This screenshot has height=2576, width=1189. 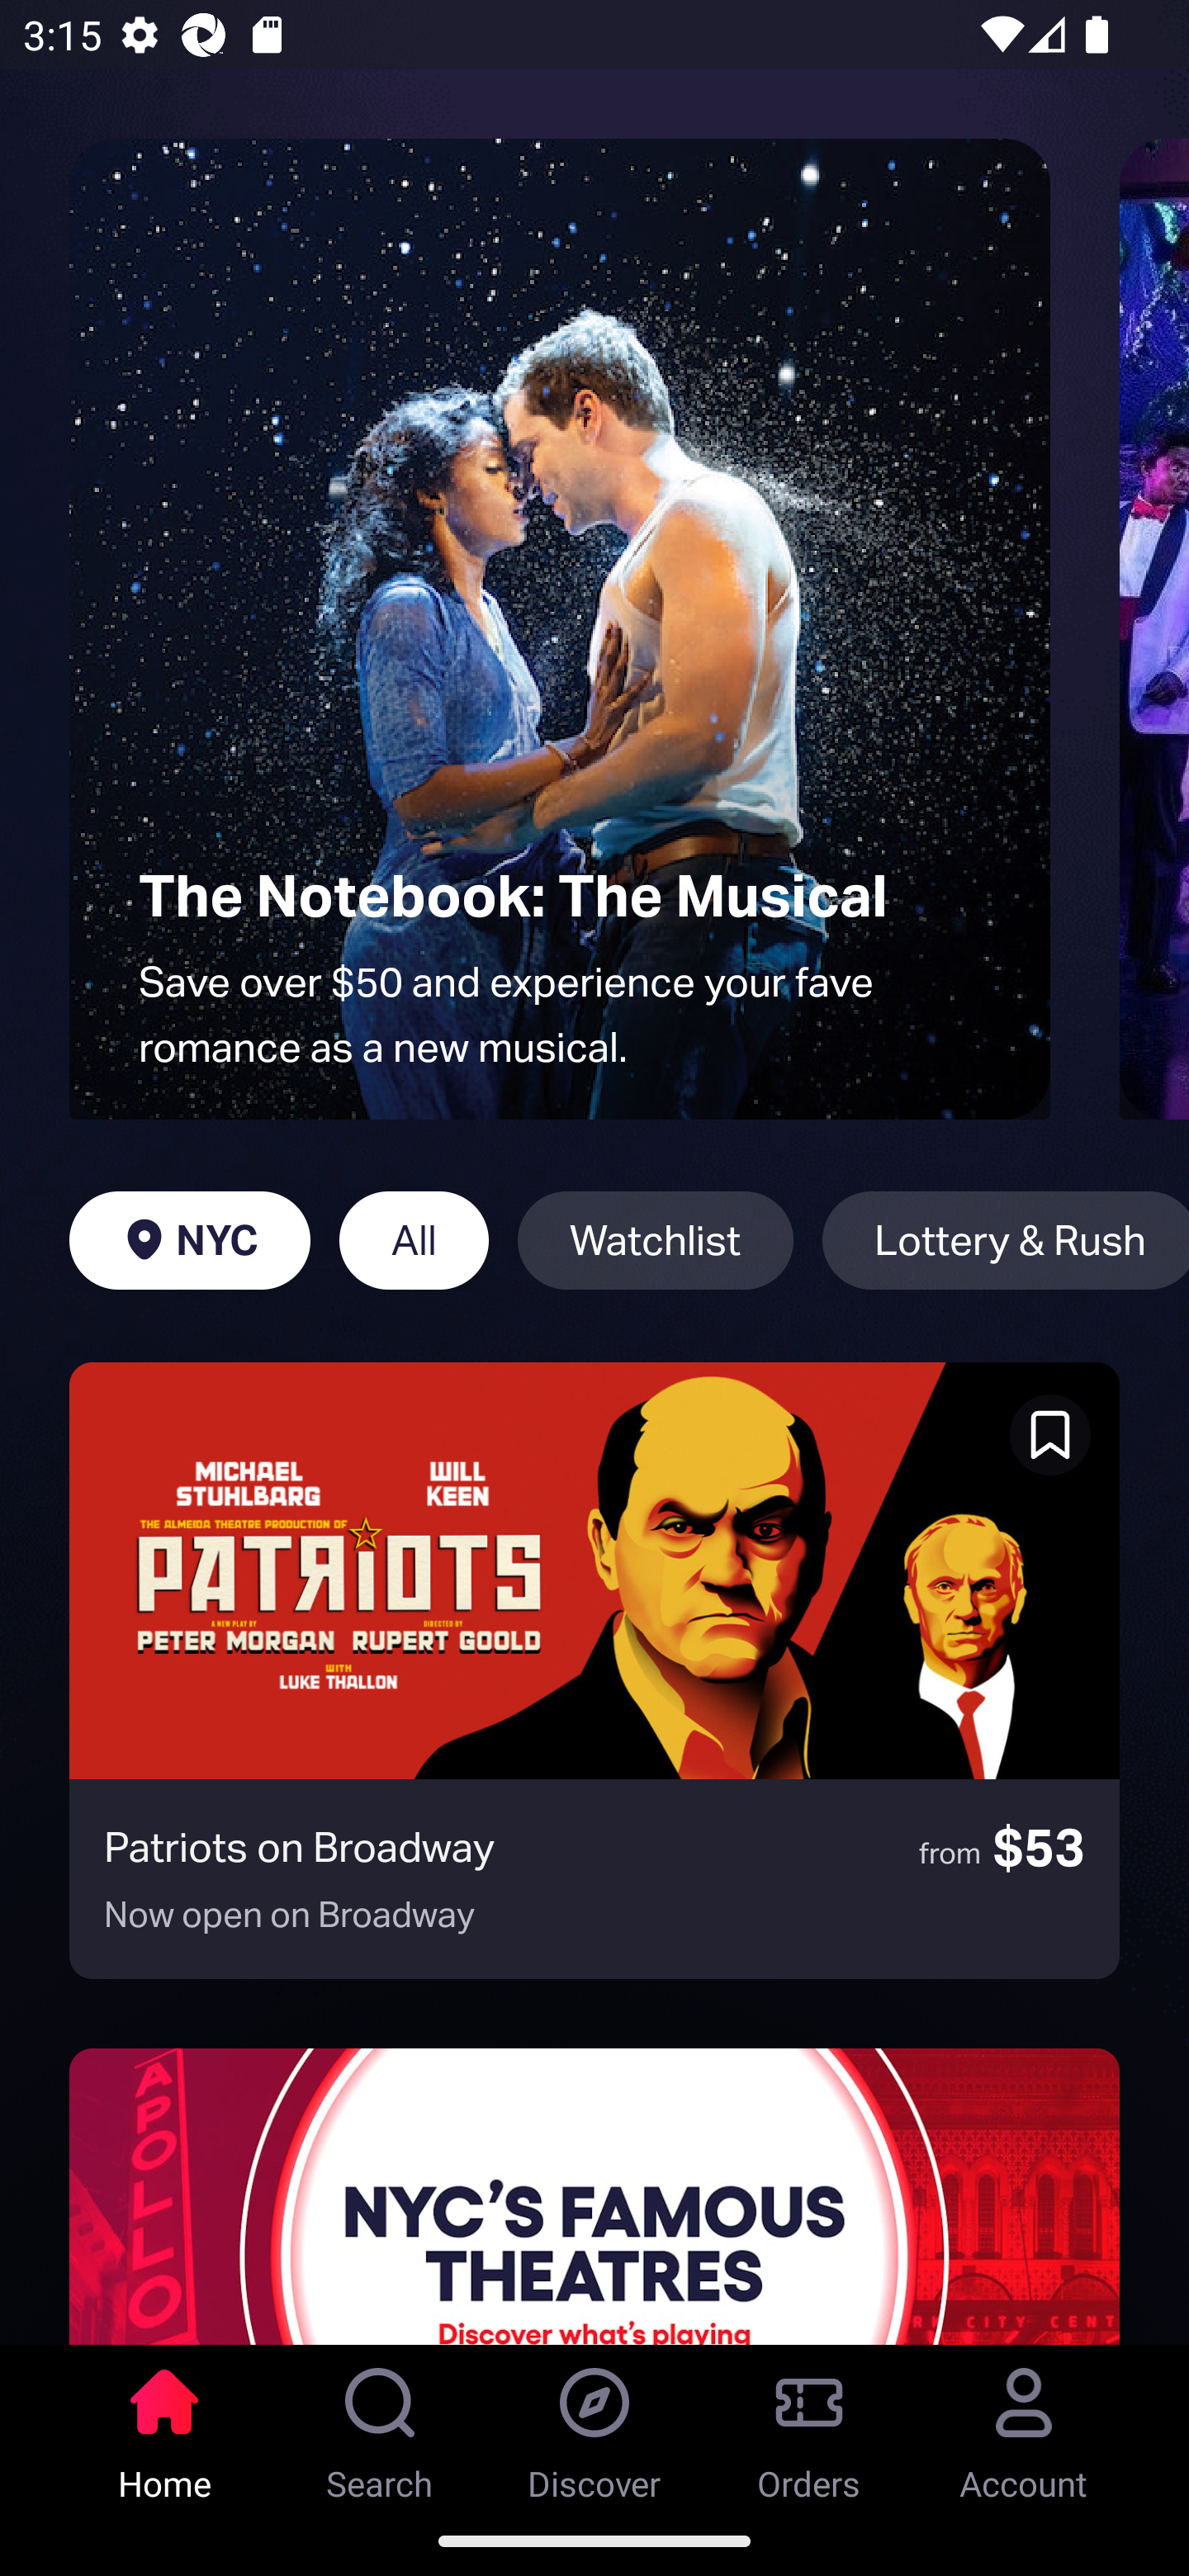 I want to click on Account, so click(x=1024, y=2425).